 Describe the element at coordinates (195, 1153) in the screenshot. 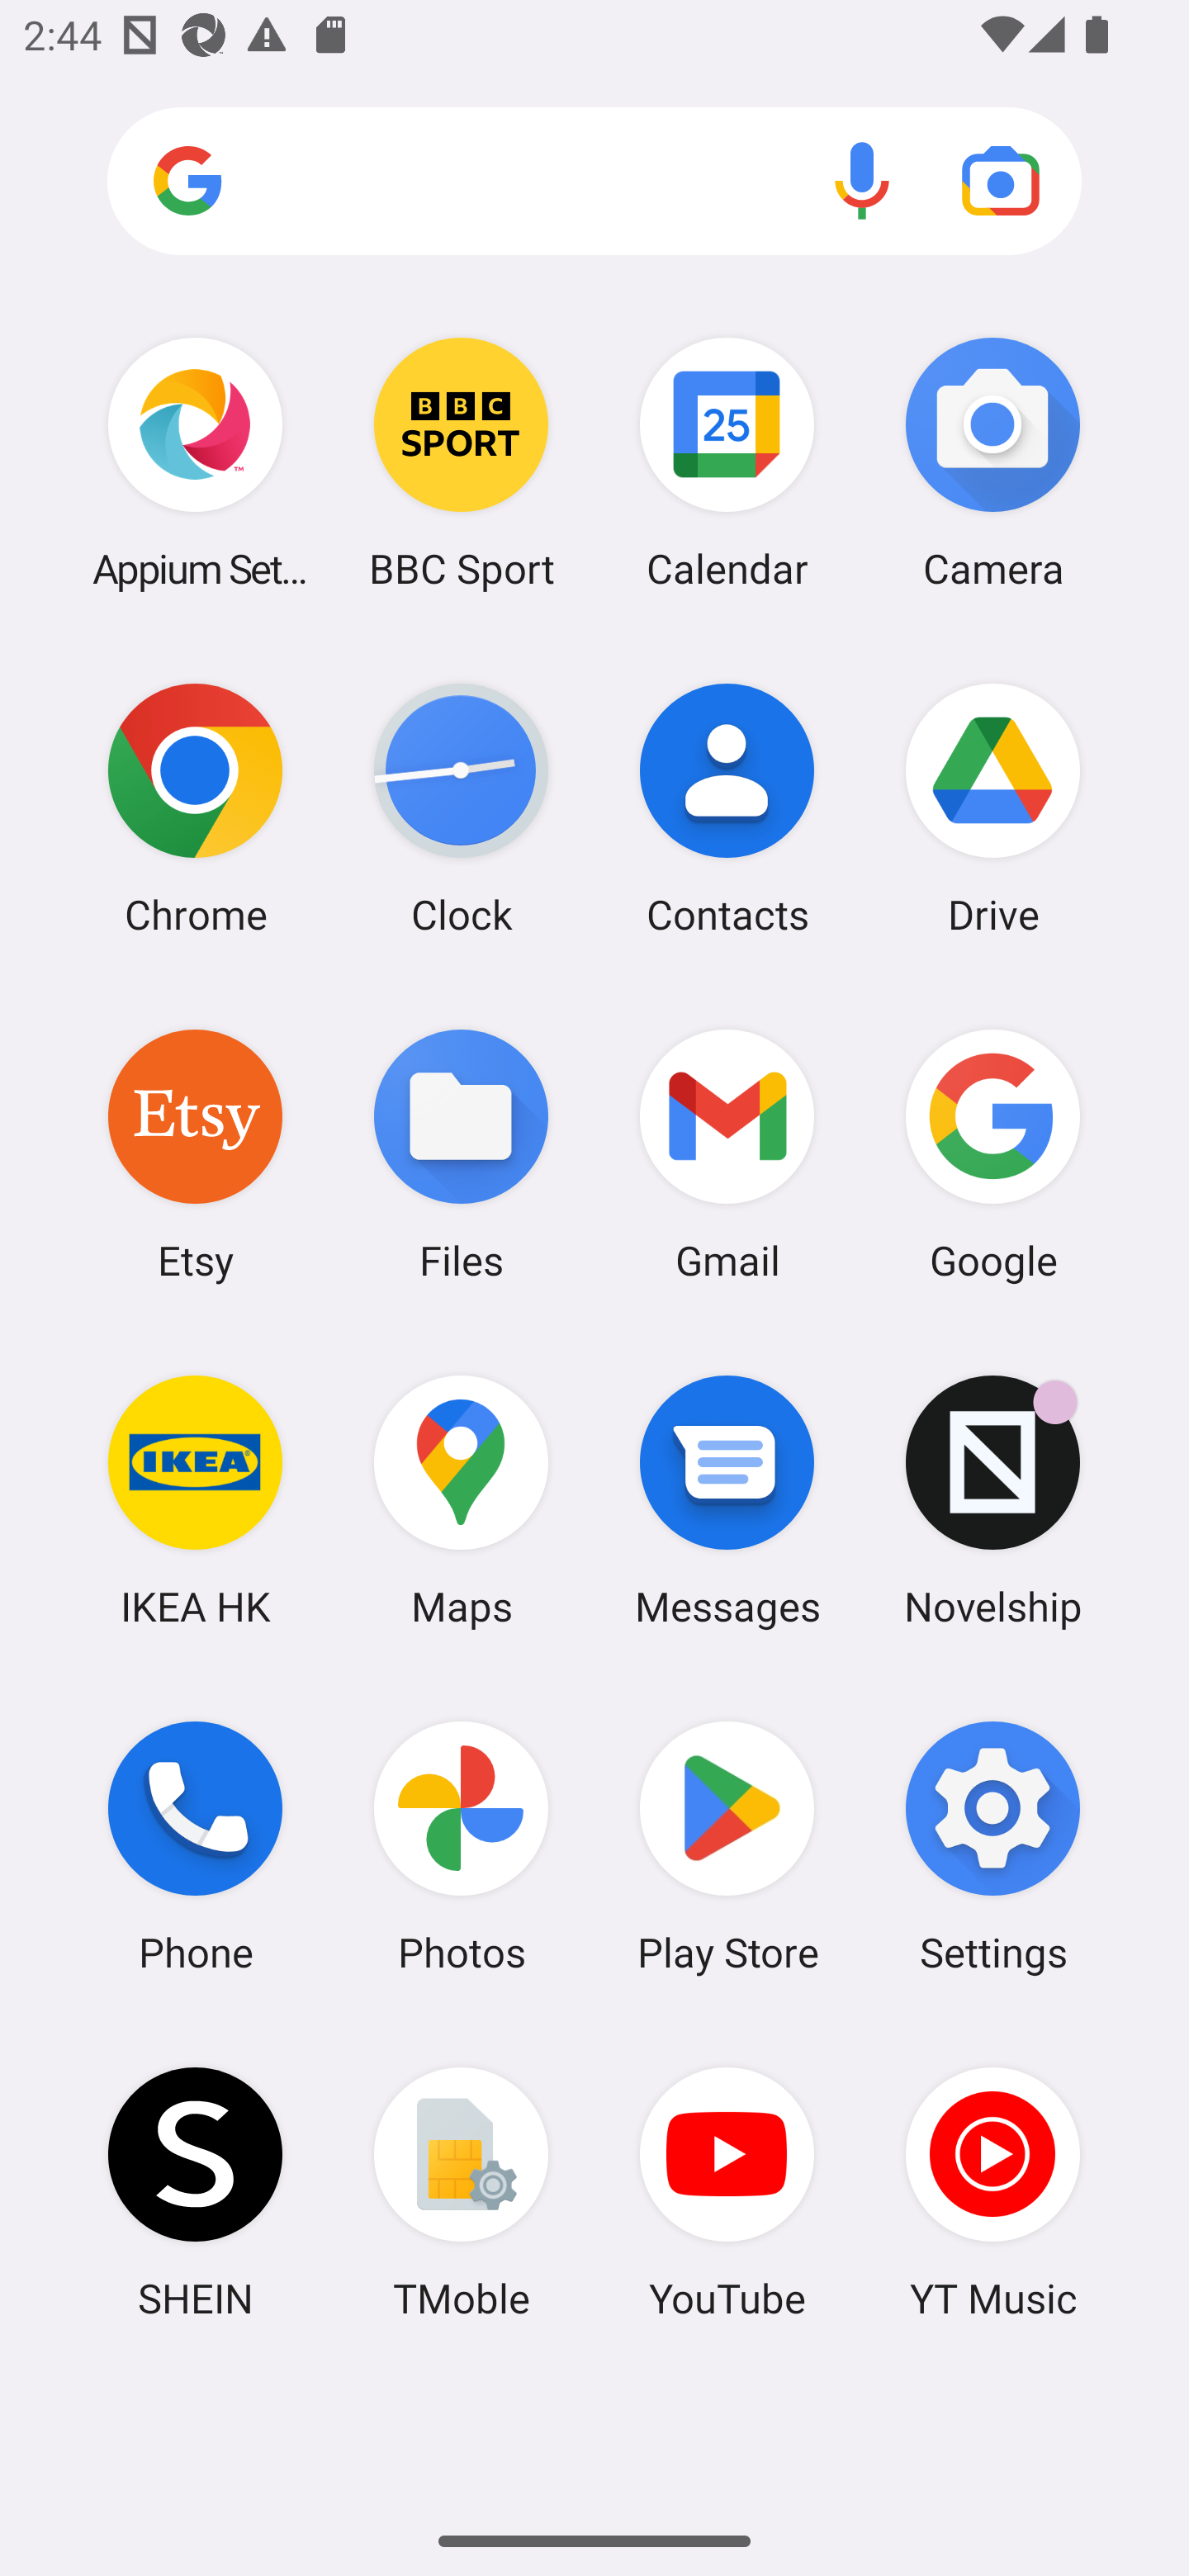

I see `Etsy` at that location.